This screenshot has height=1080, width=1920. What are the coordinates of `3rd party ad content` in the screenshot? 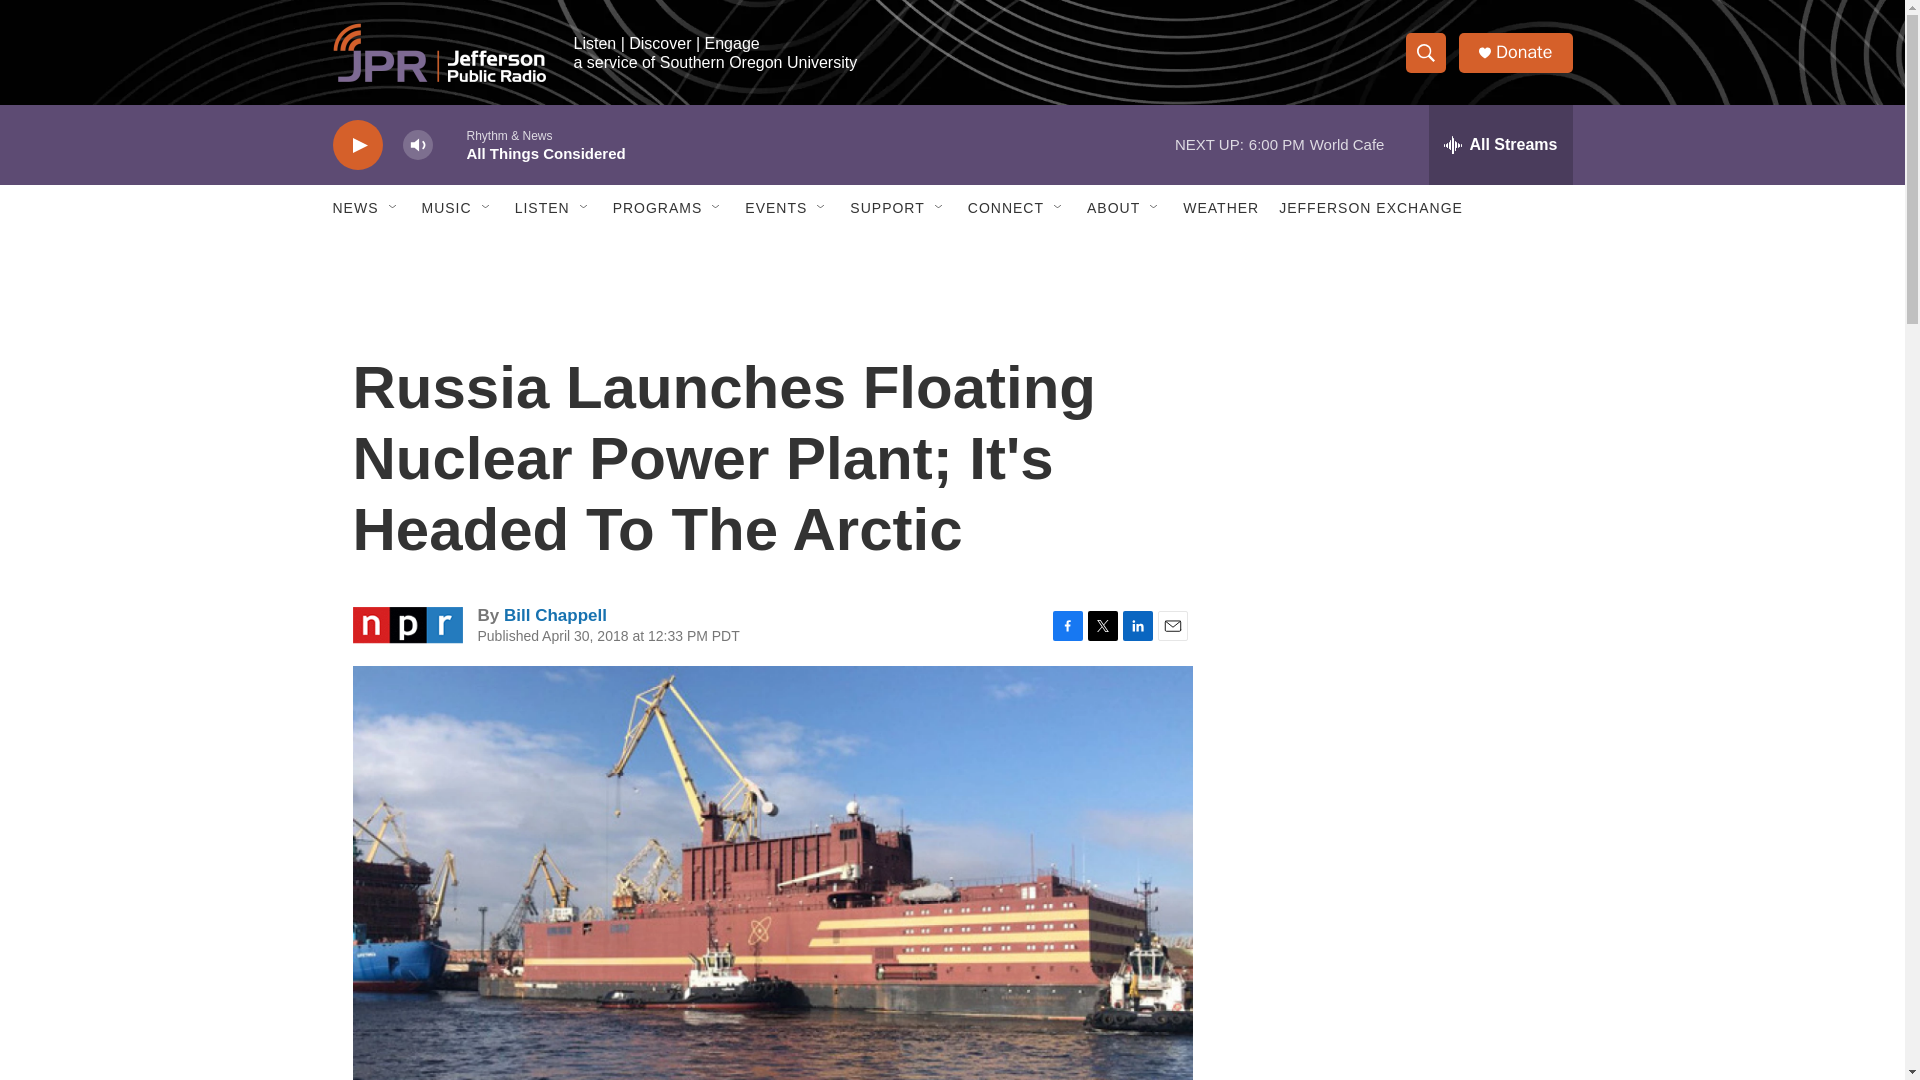 It's located at (1401, 418).